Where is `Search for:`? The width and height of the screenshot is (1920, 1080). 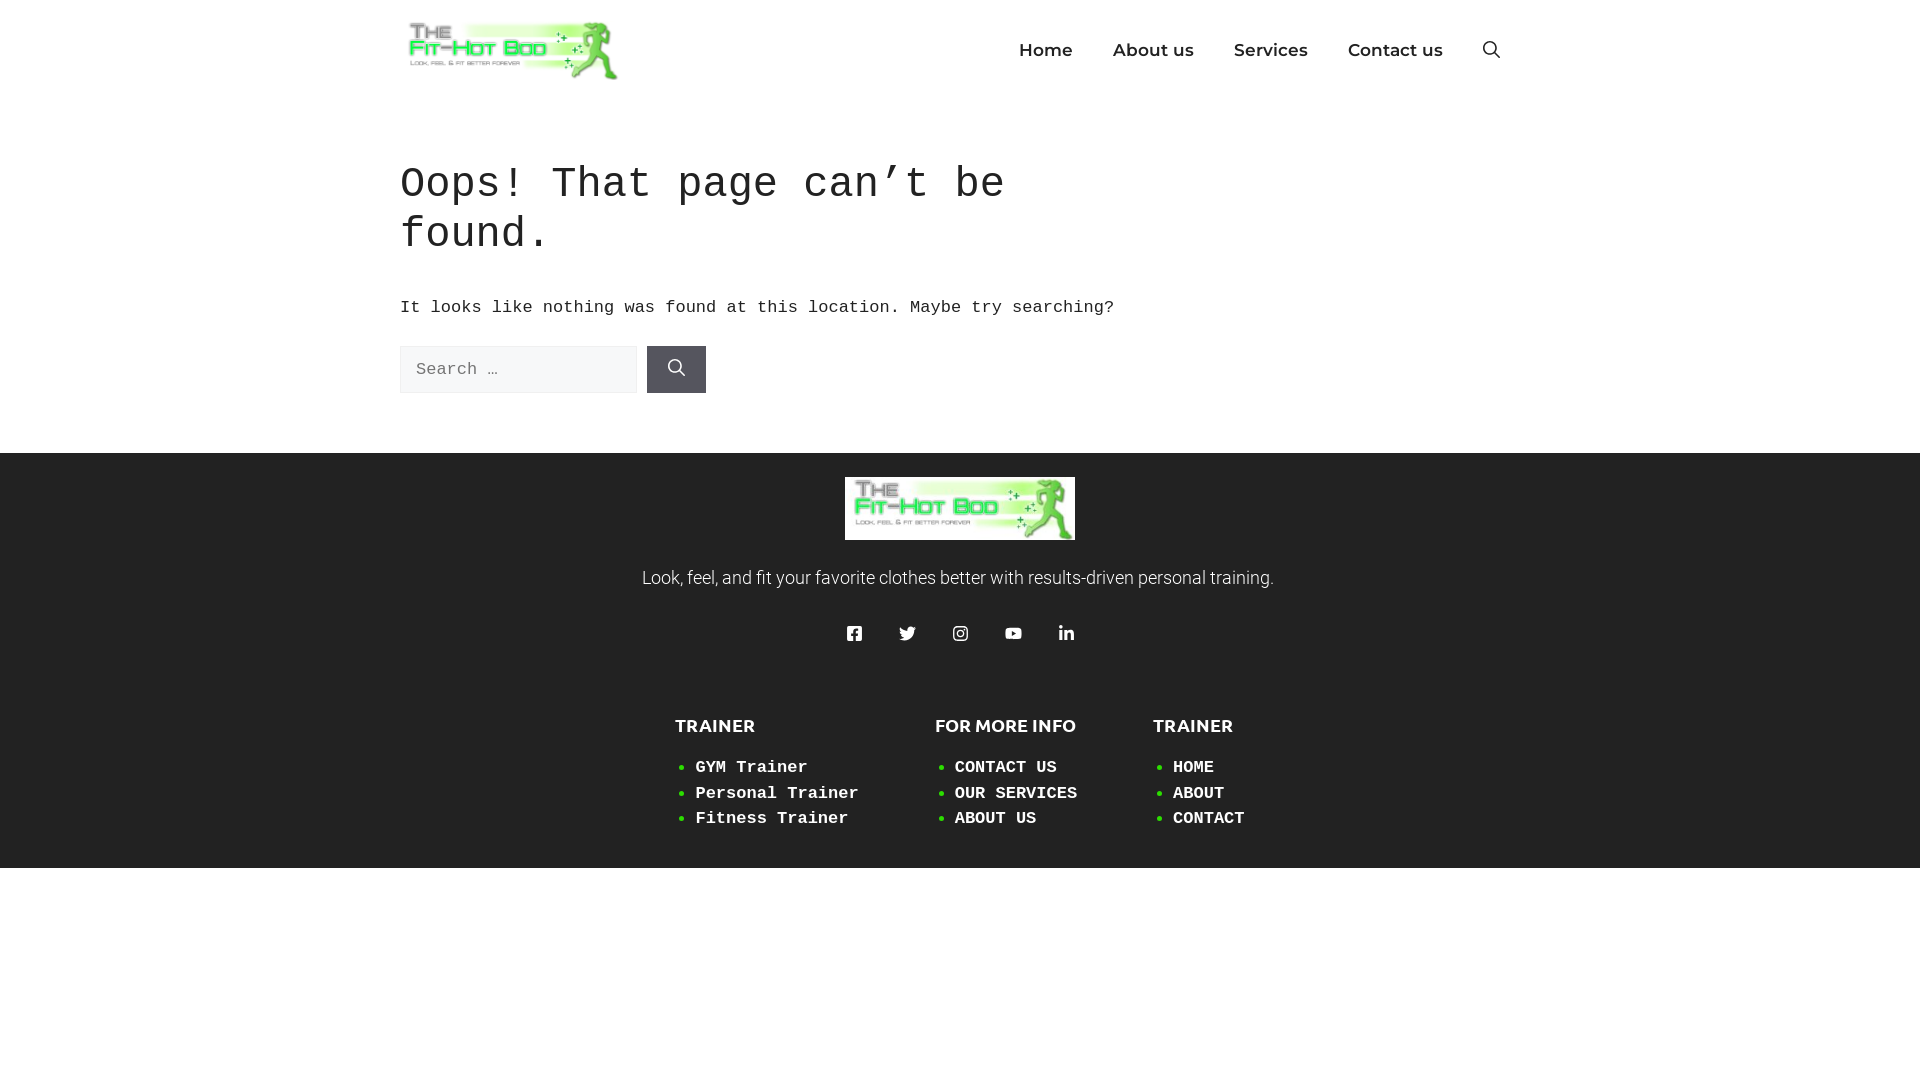 Search for: is located at coordinates (518, 370).